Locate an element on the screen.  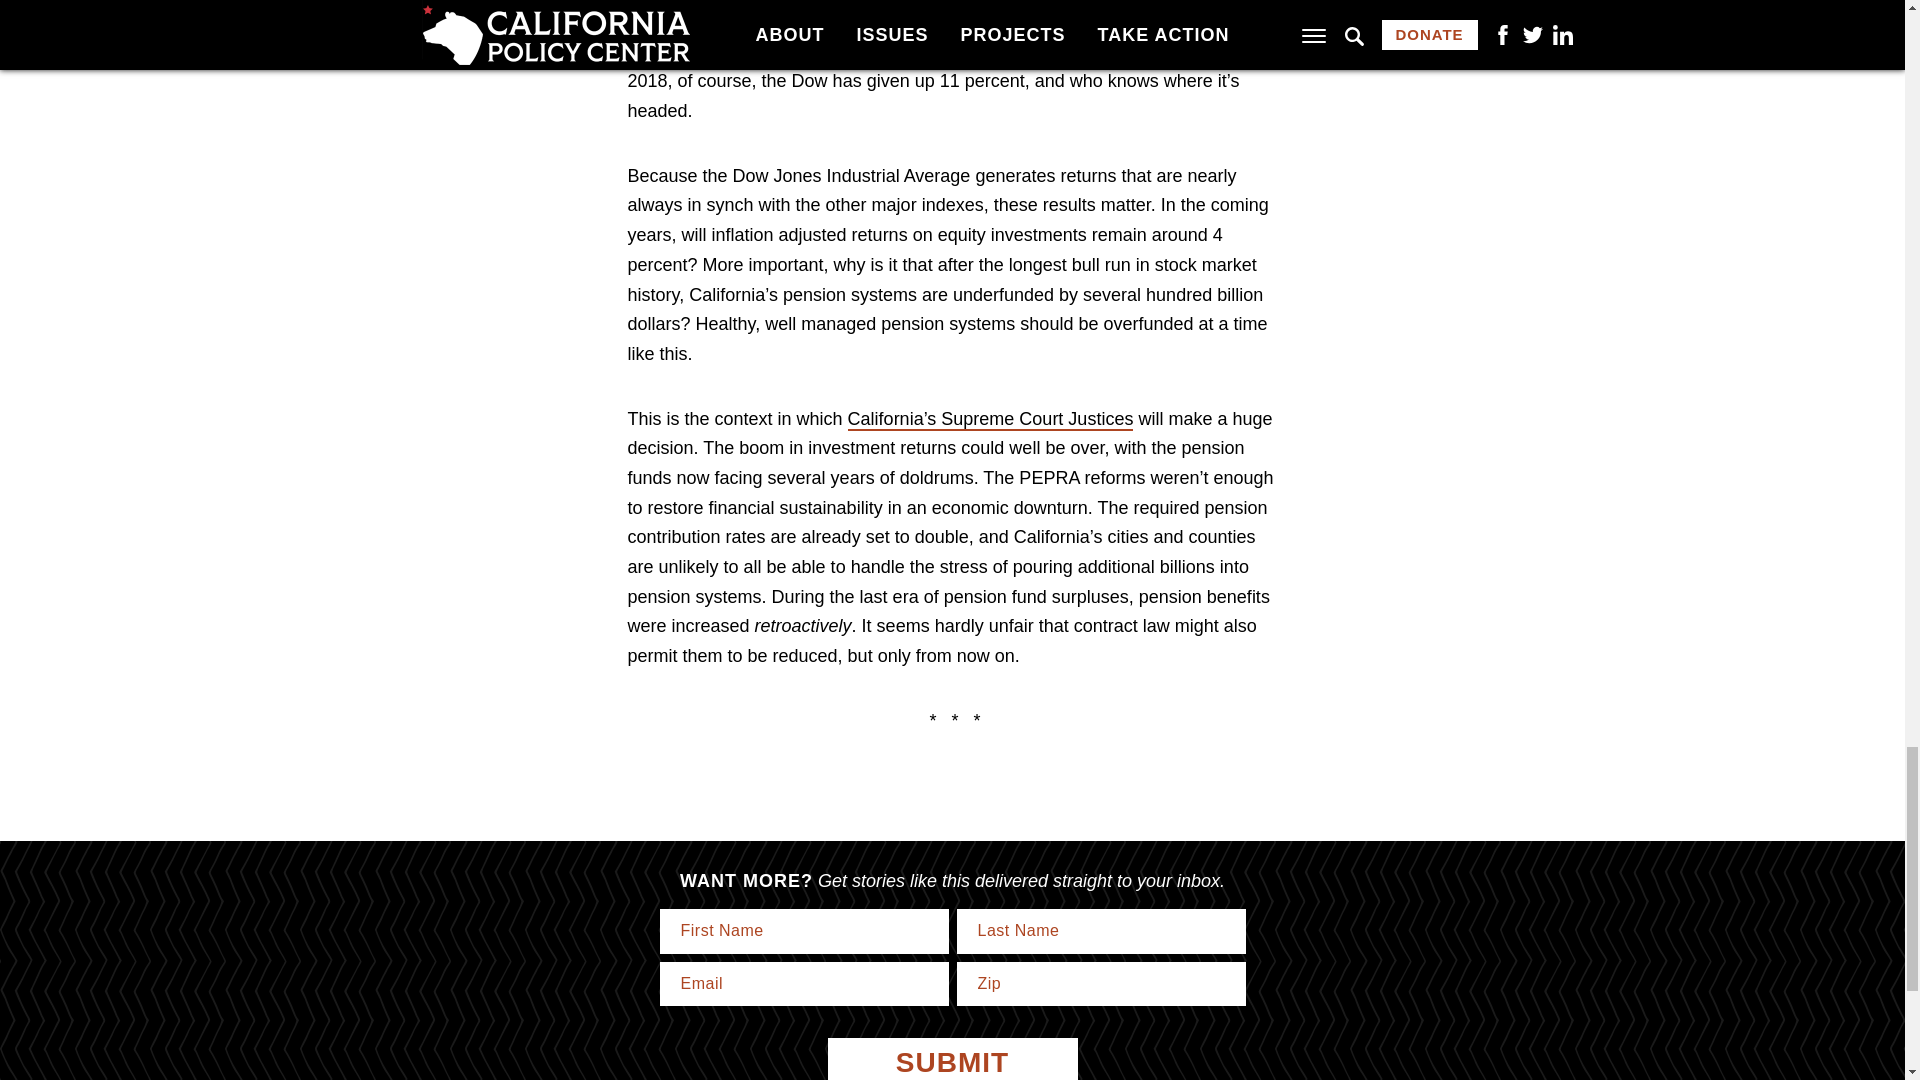
Submit is located at coordinates (952, 1058).